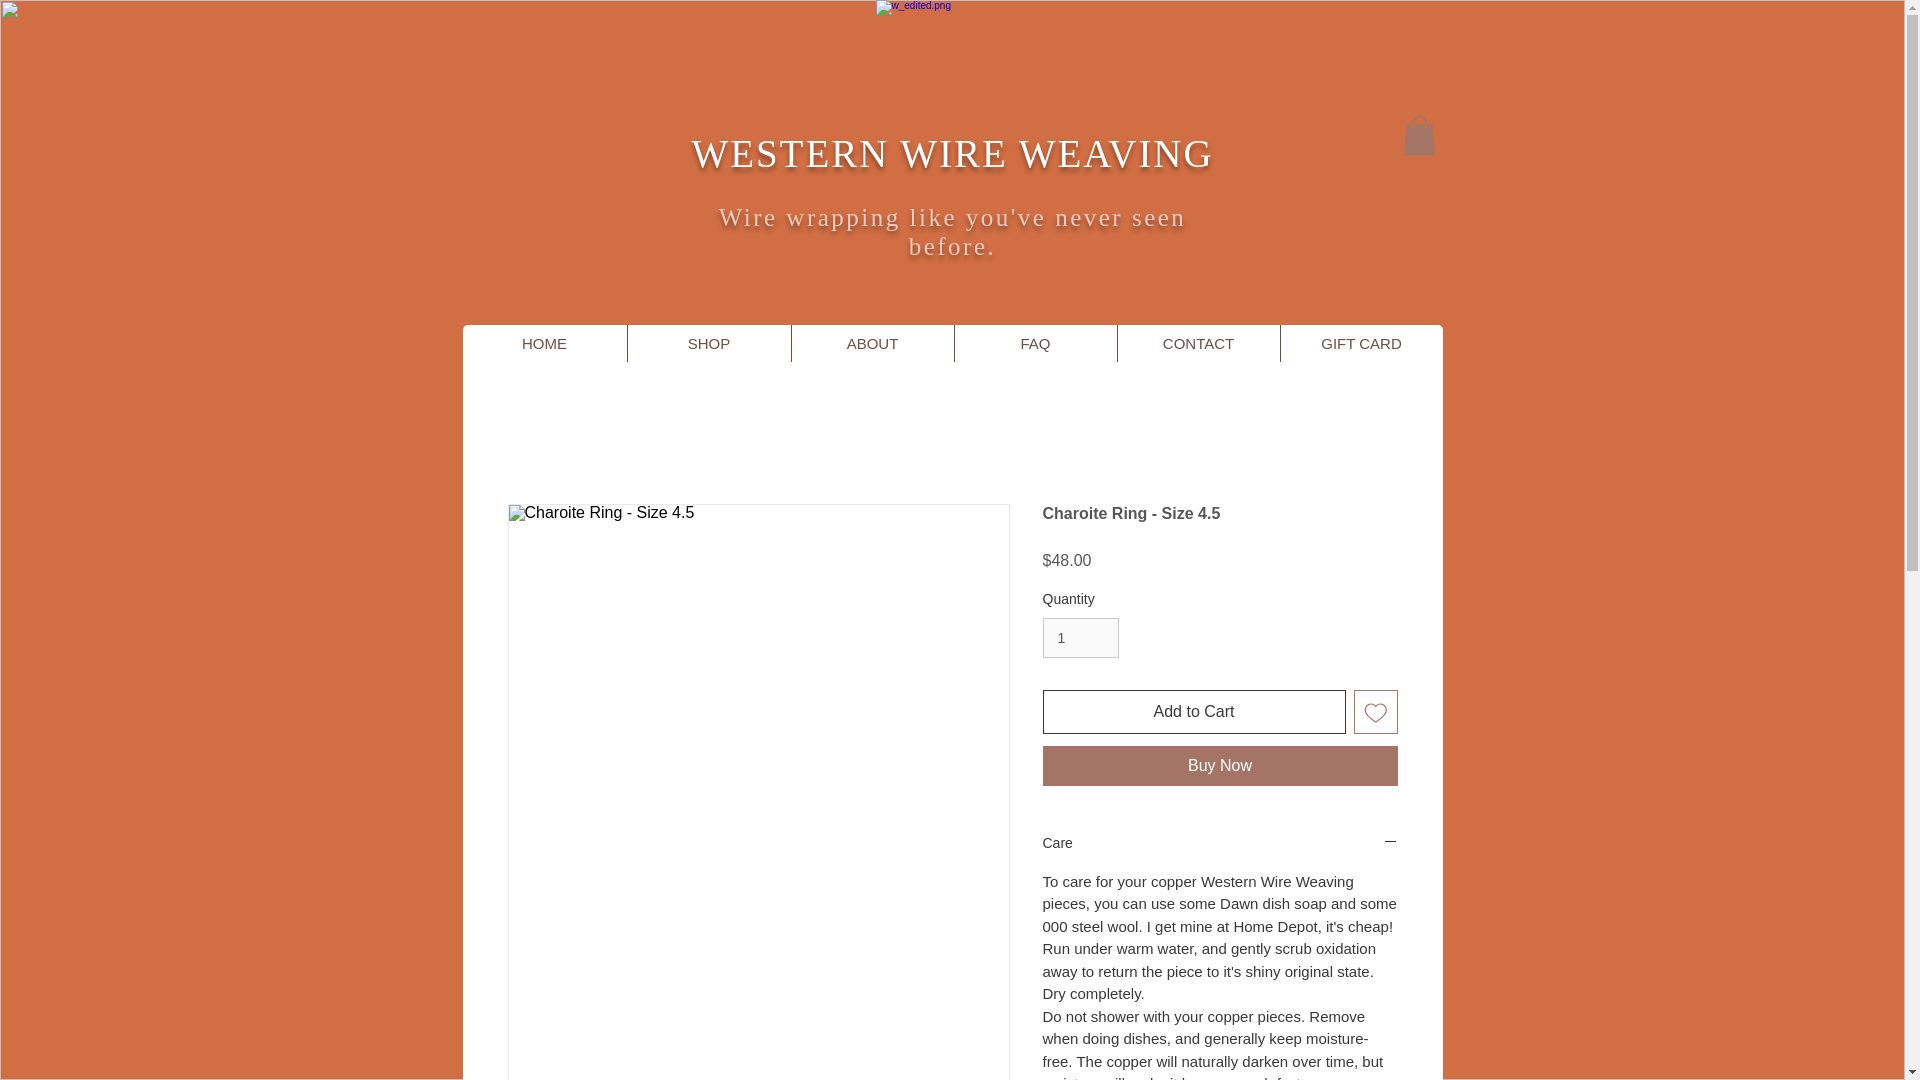 The width and height of the screenshot is (1920, 1080). I want to click on WESTERN WIRE WEAVING, so click(952, 152).